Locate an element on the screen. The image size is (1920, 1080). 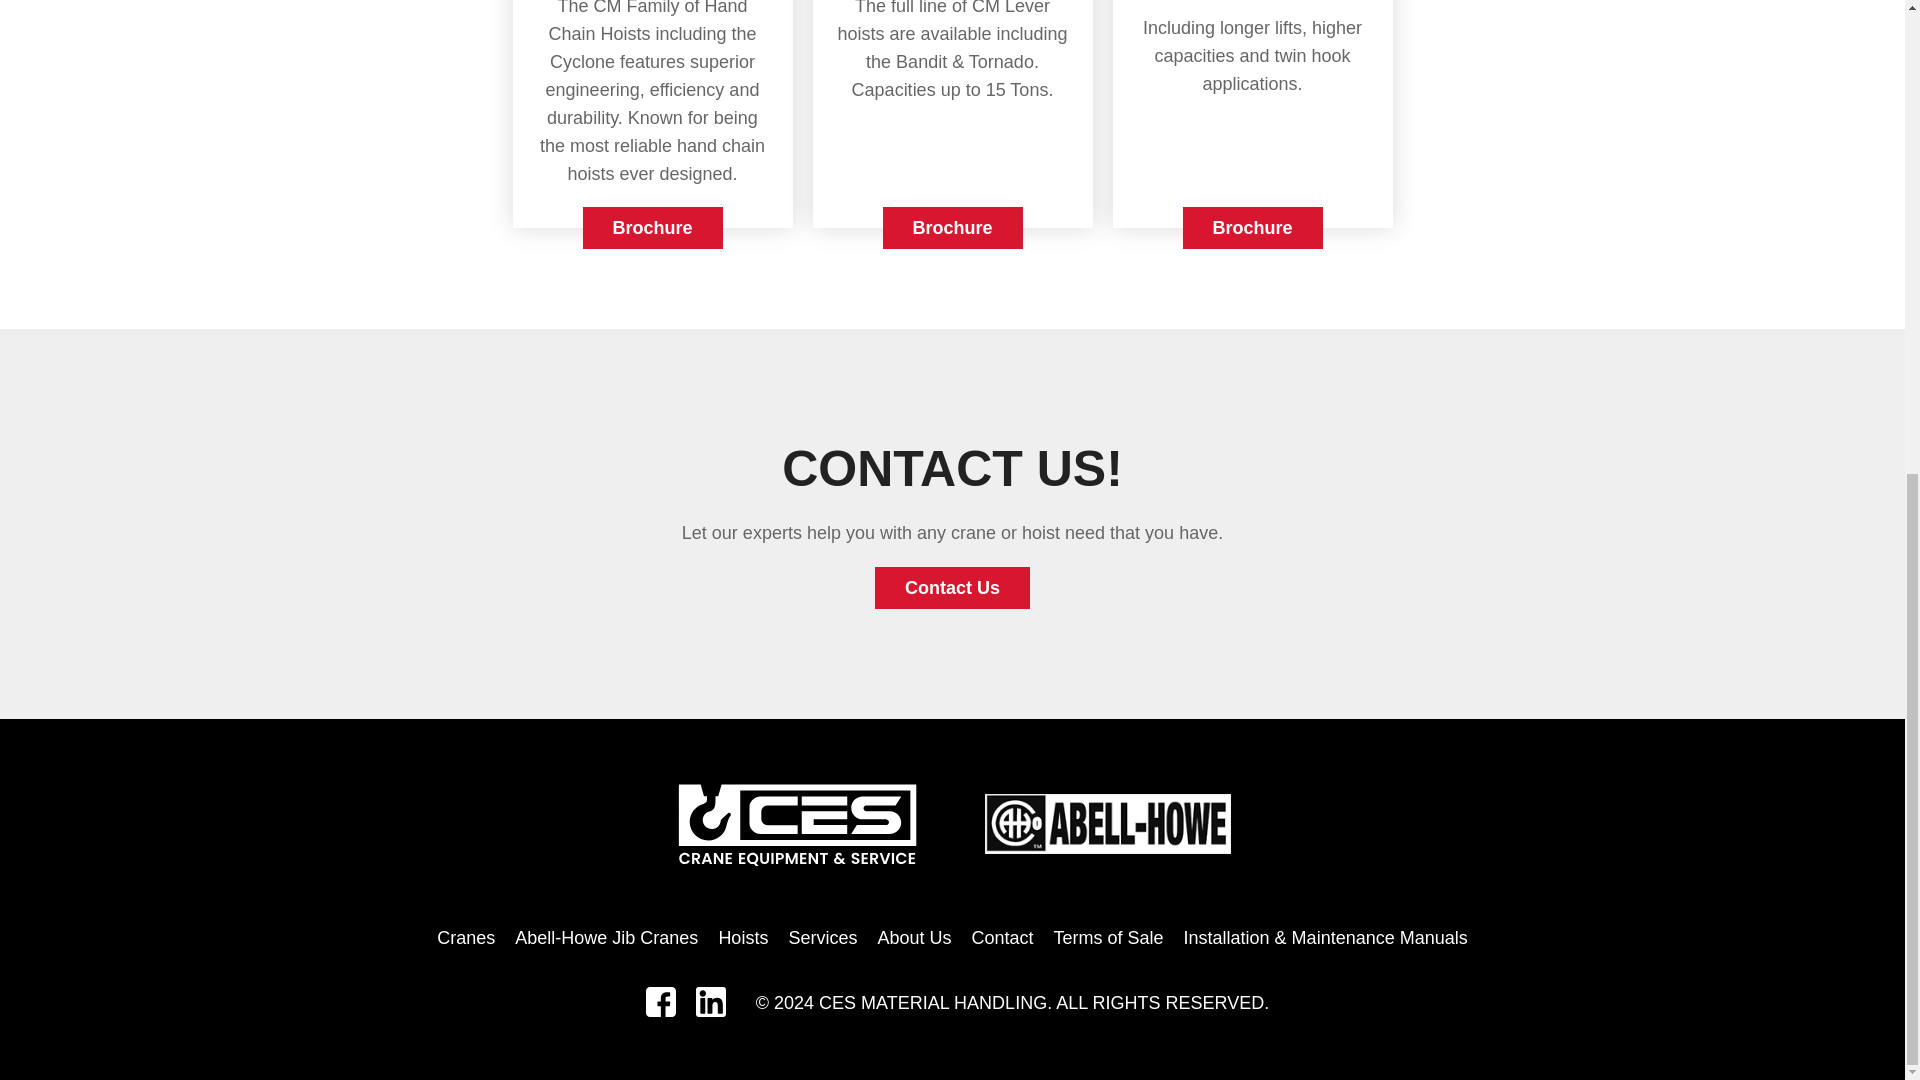
Brochure is located at coordinates (651, 228).